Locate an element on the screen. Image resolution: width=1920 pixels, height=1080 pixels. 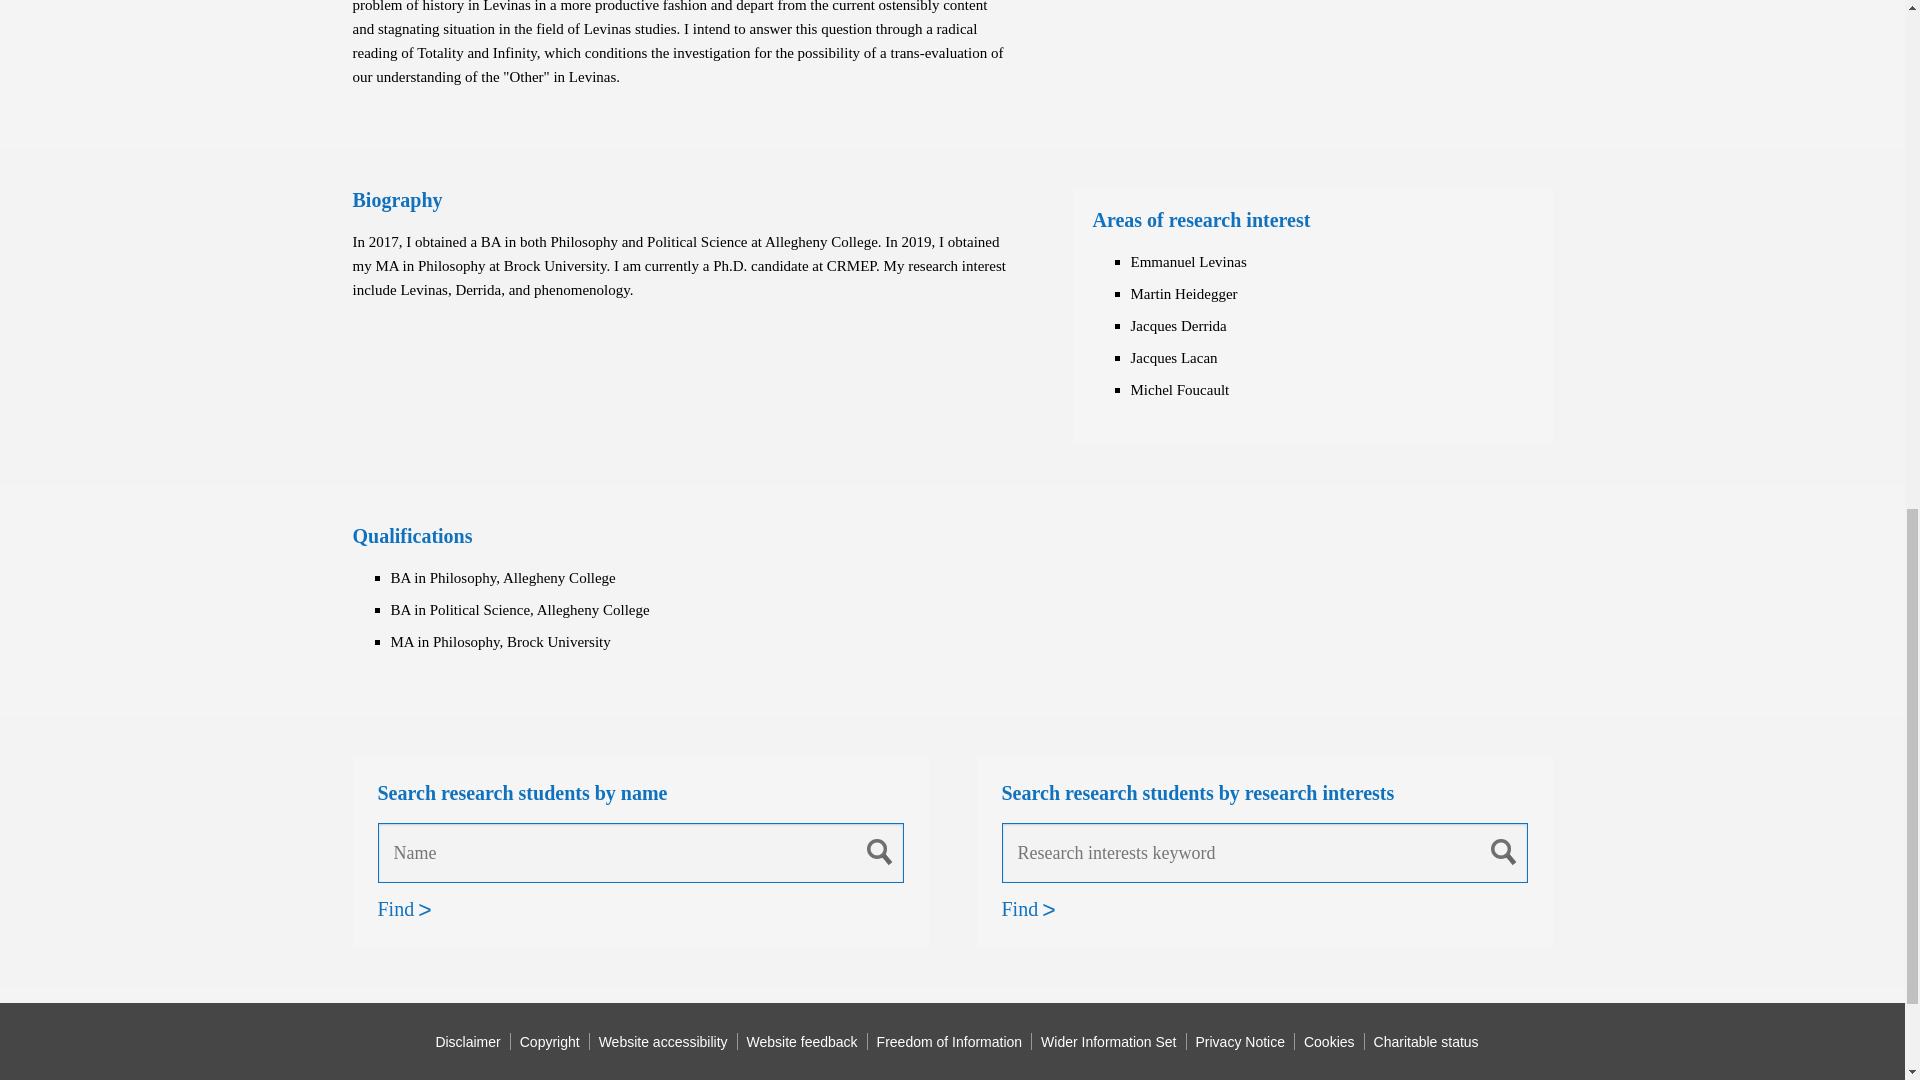
Find is located at coordinates (1020, 909).